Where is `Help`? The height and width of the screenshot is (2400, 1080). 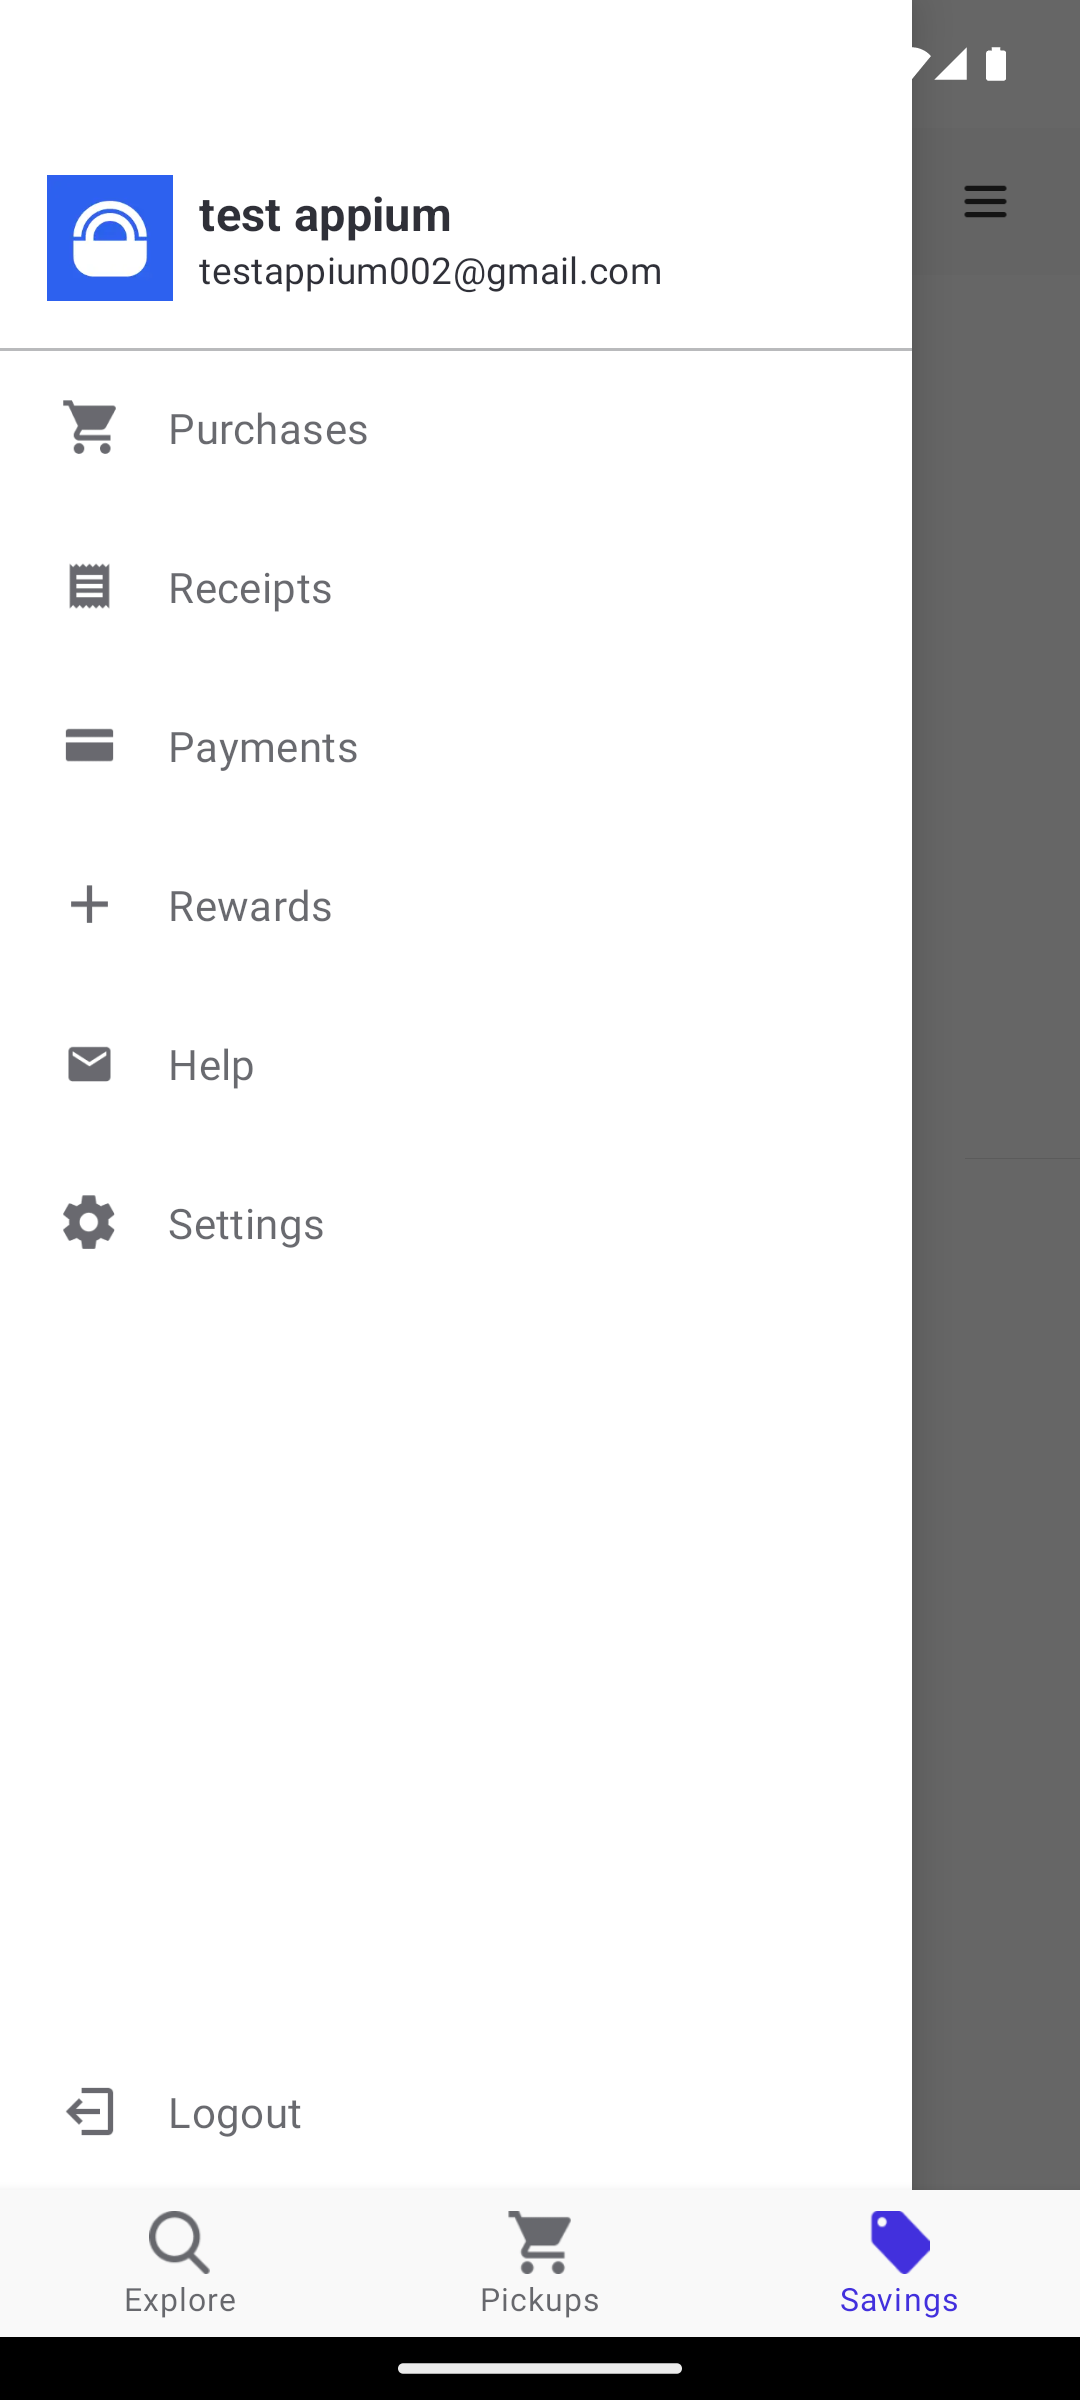 Help is located at coordinates (458, 1062).